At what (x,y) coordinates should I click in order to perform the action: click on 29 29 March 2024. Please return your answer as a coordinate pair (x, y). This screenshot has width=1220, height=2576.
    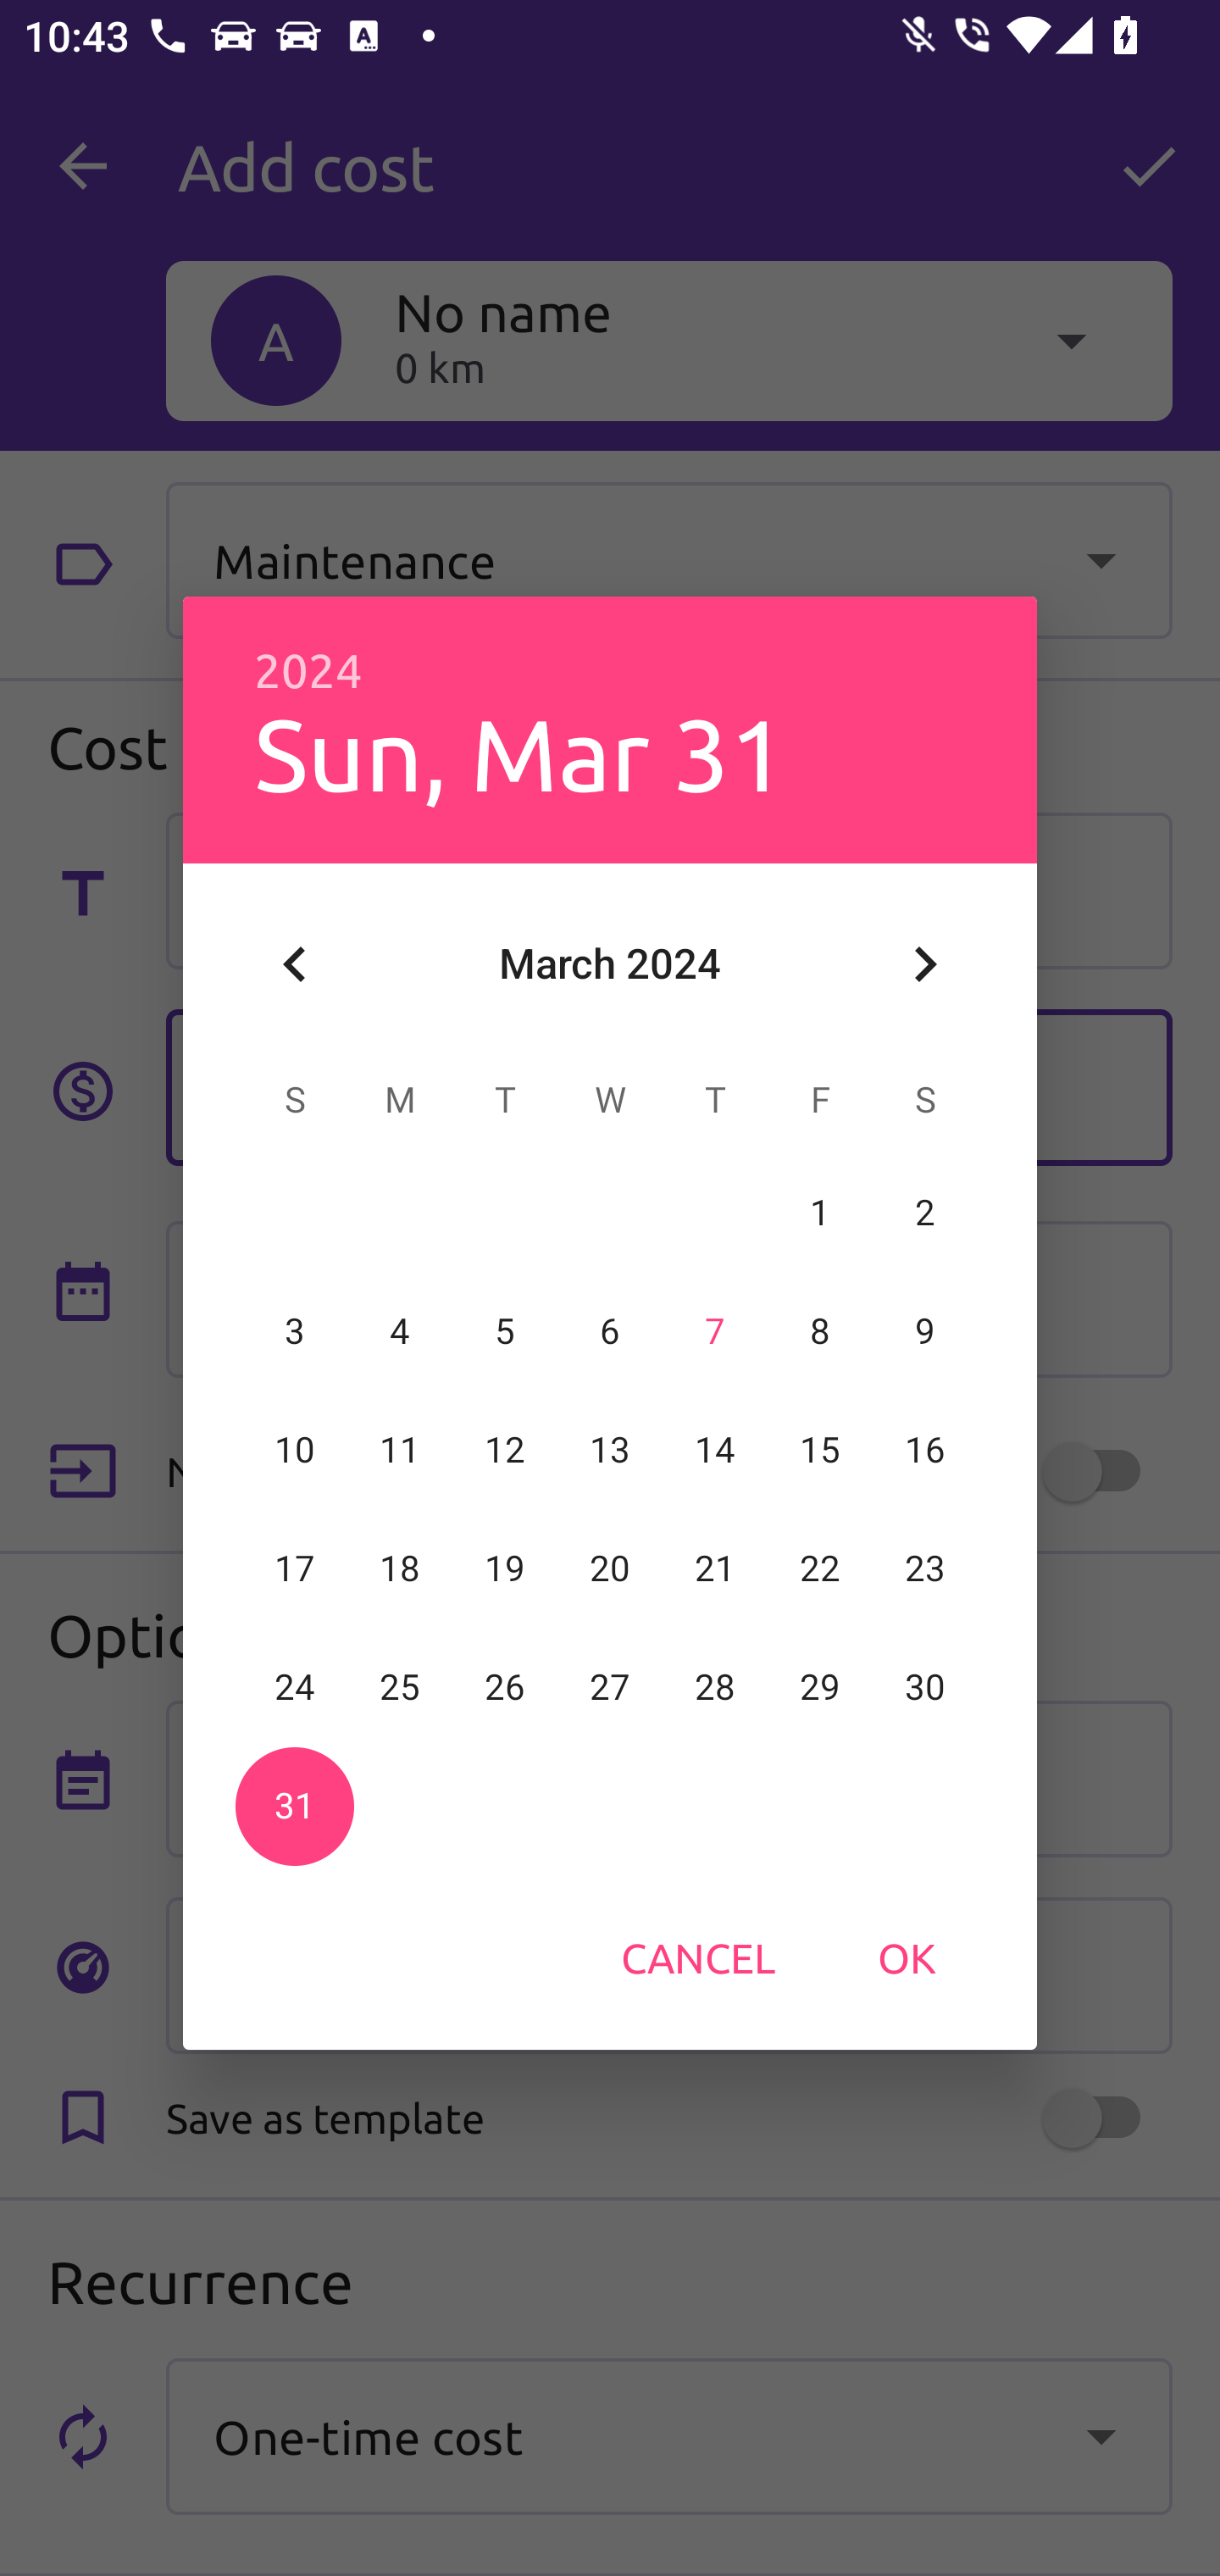
    Looking at the image, I should click on (819, 1687).